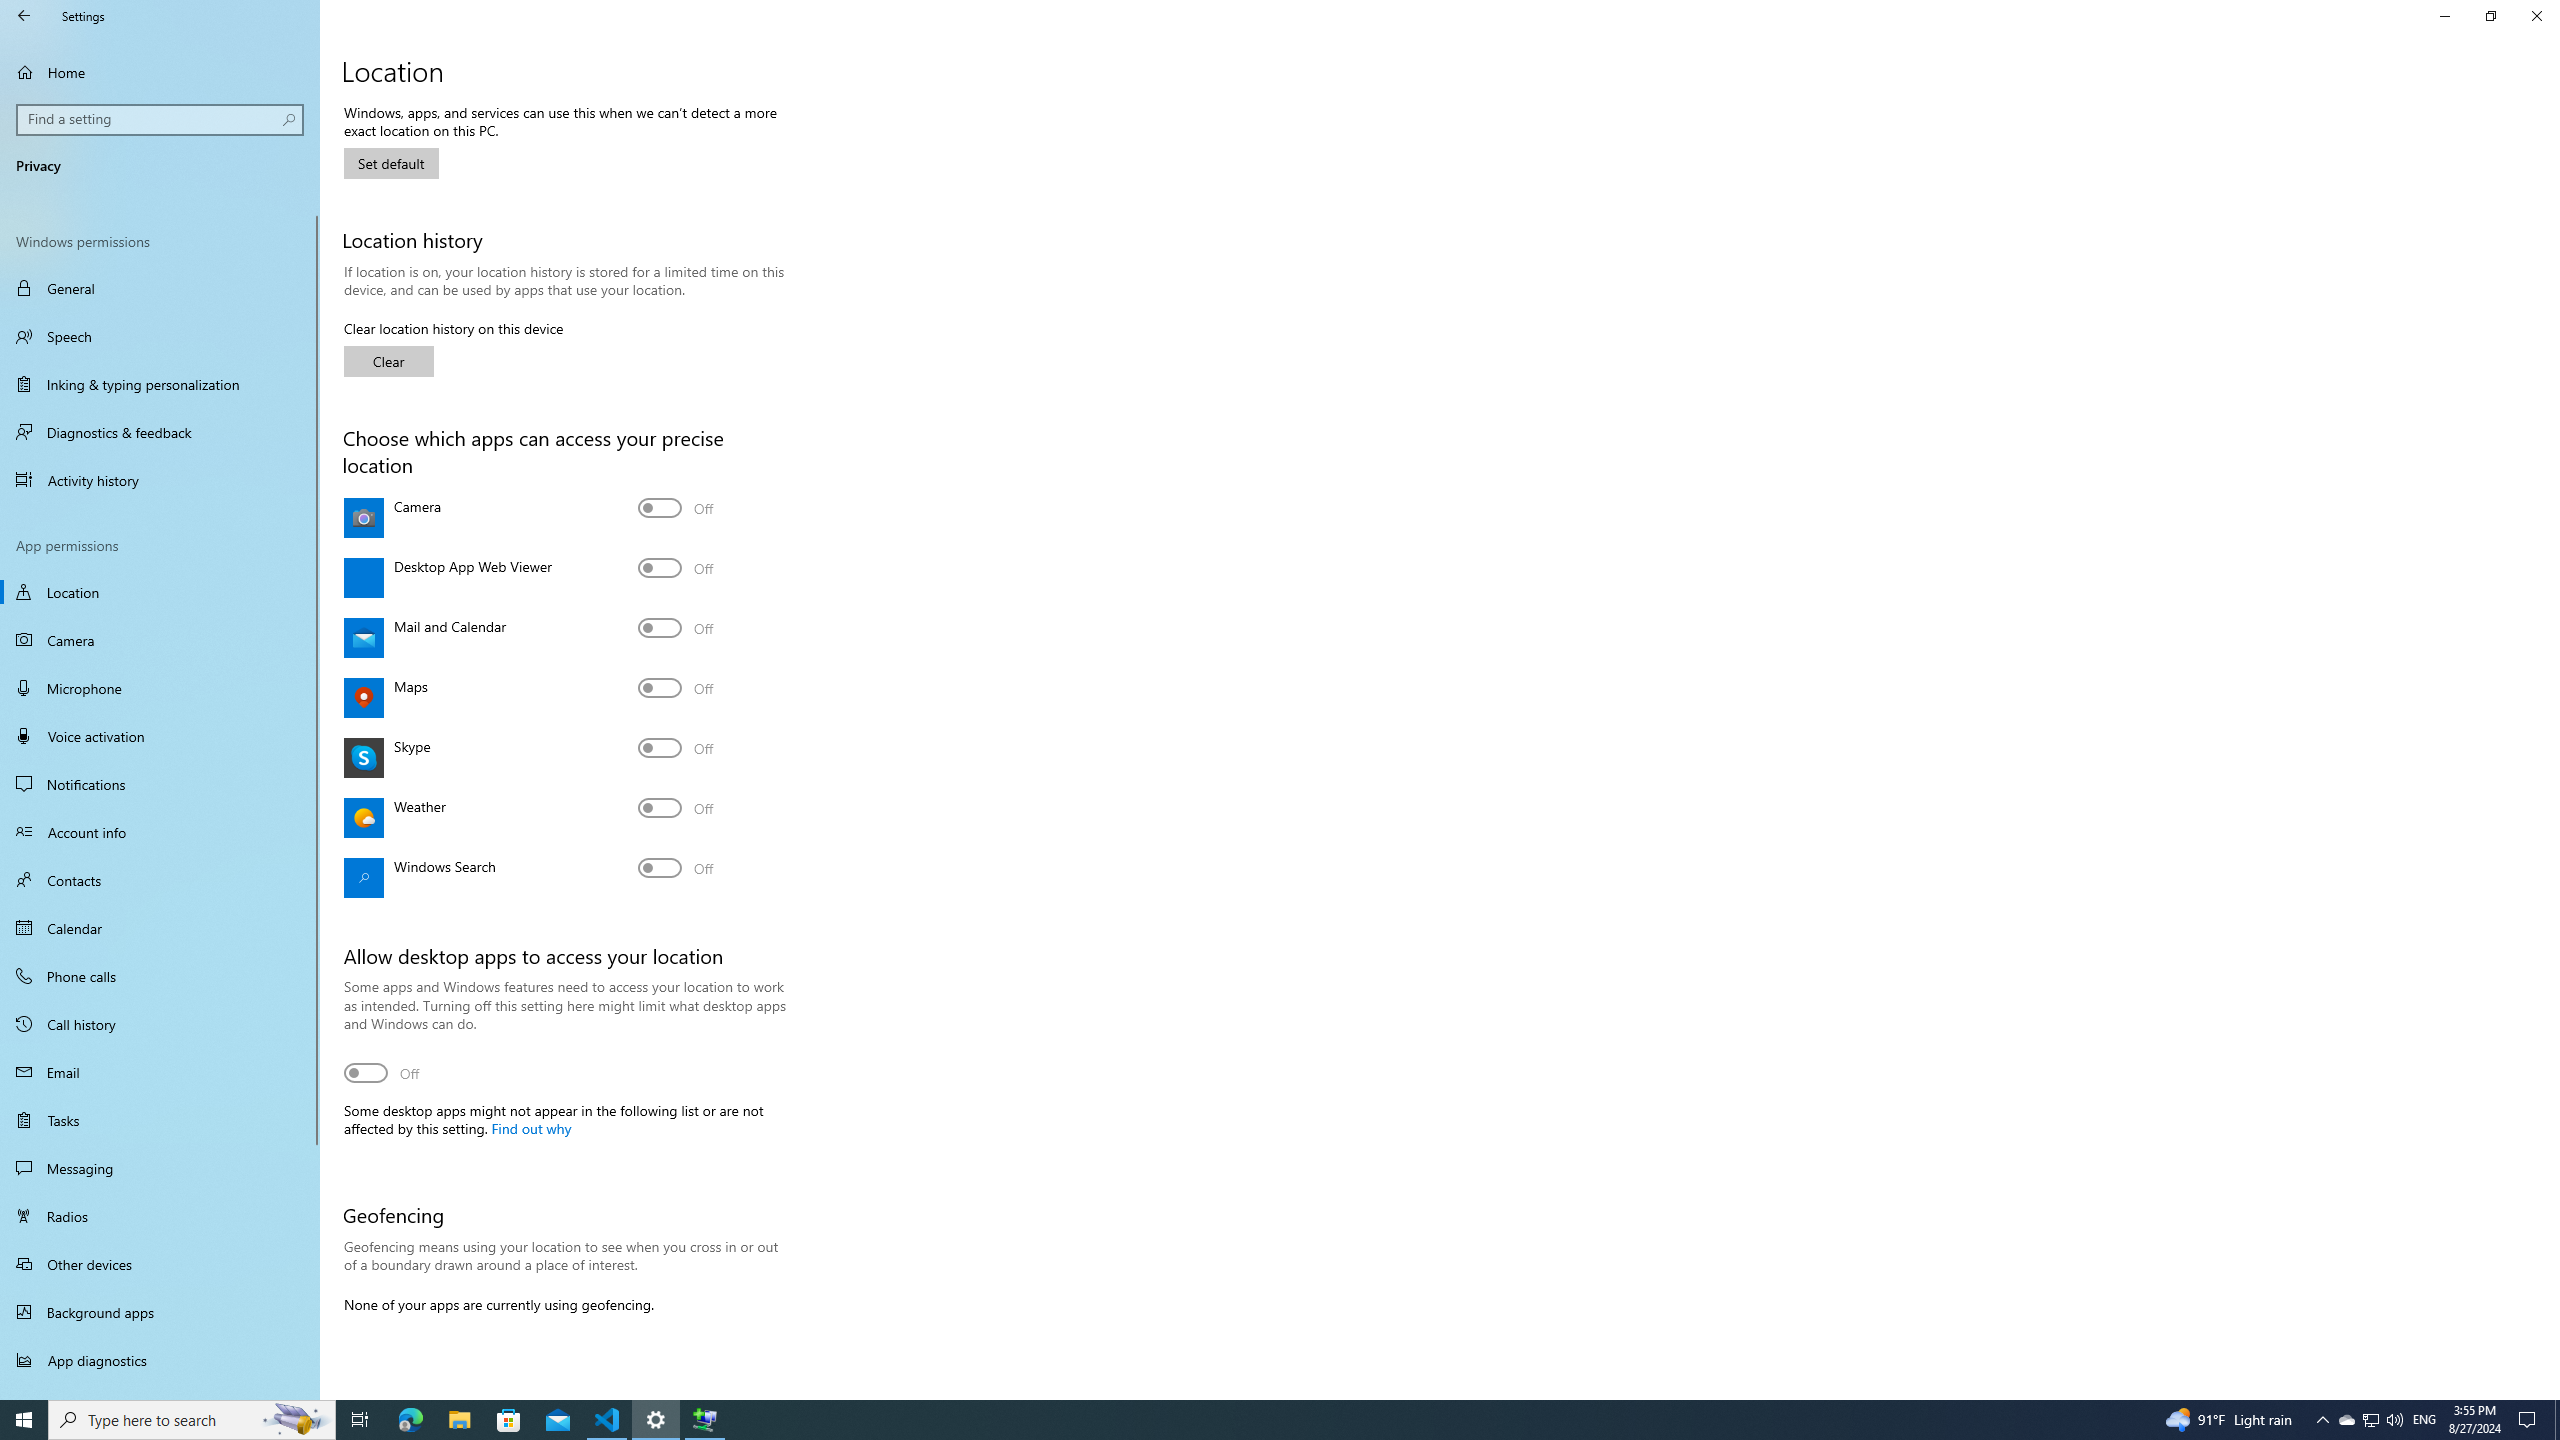  What do you see at coordinates (676, 808) in the screenshot?
I see `Weather` at bounding box center [676, 808].